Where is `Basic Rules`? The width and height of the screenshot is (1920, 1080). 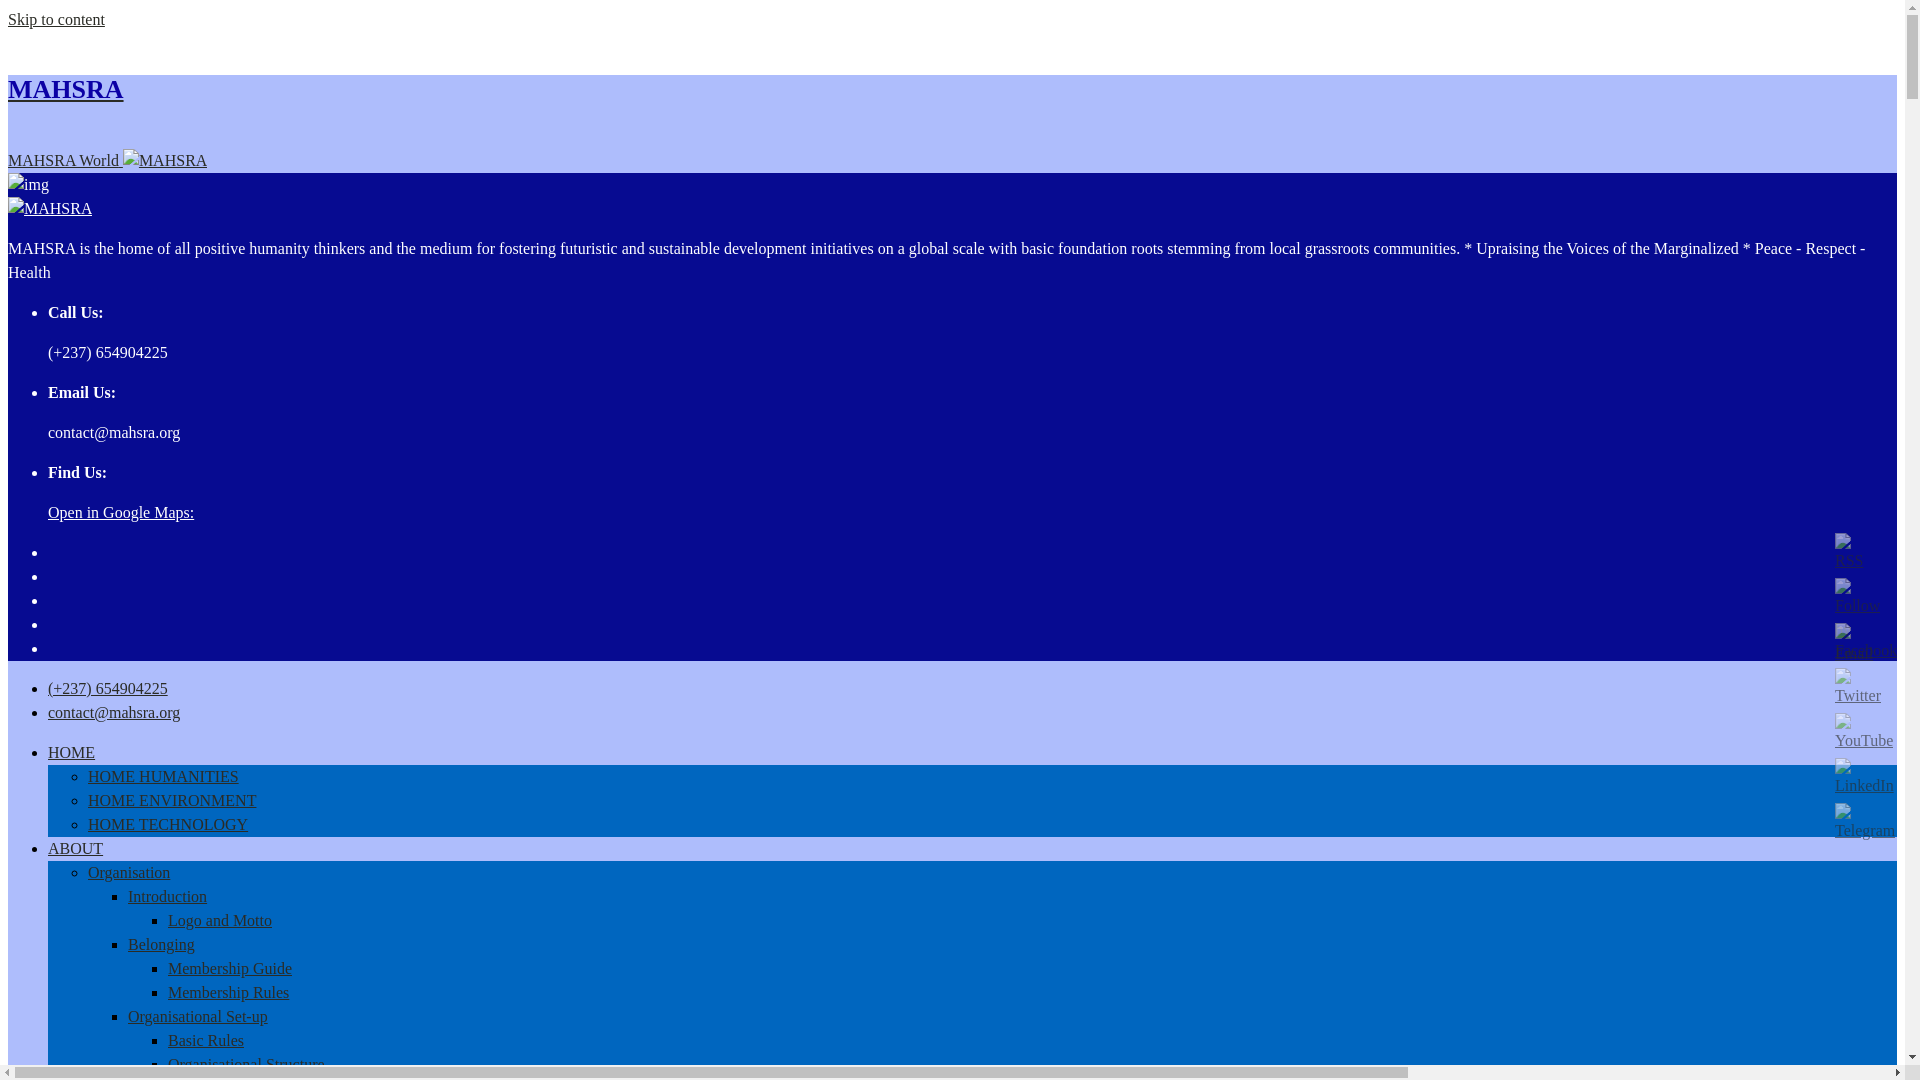
Basic Rules is located at coordinates (206, 1040).